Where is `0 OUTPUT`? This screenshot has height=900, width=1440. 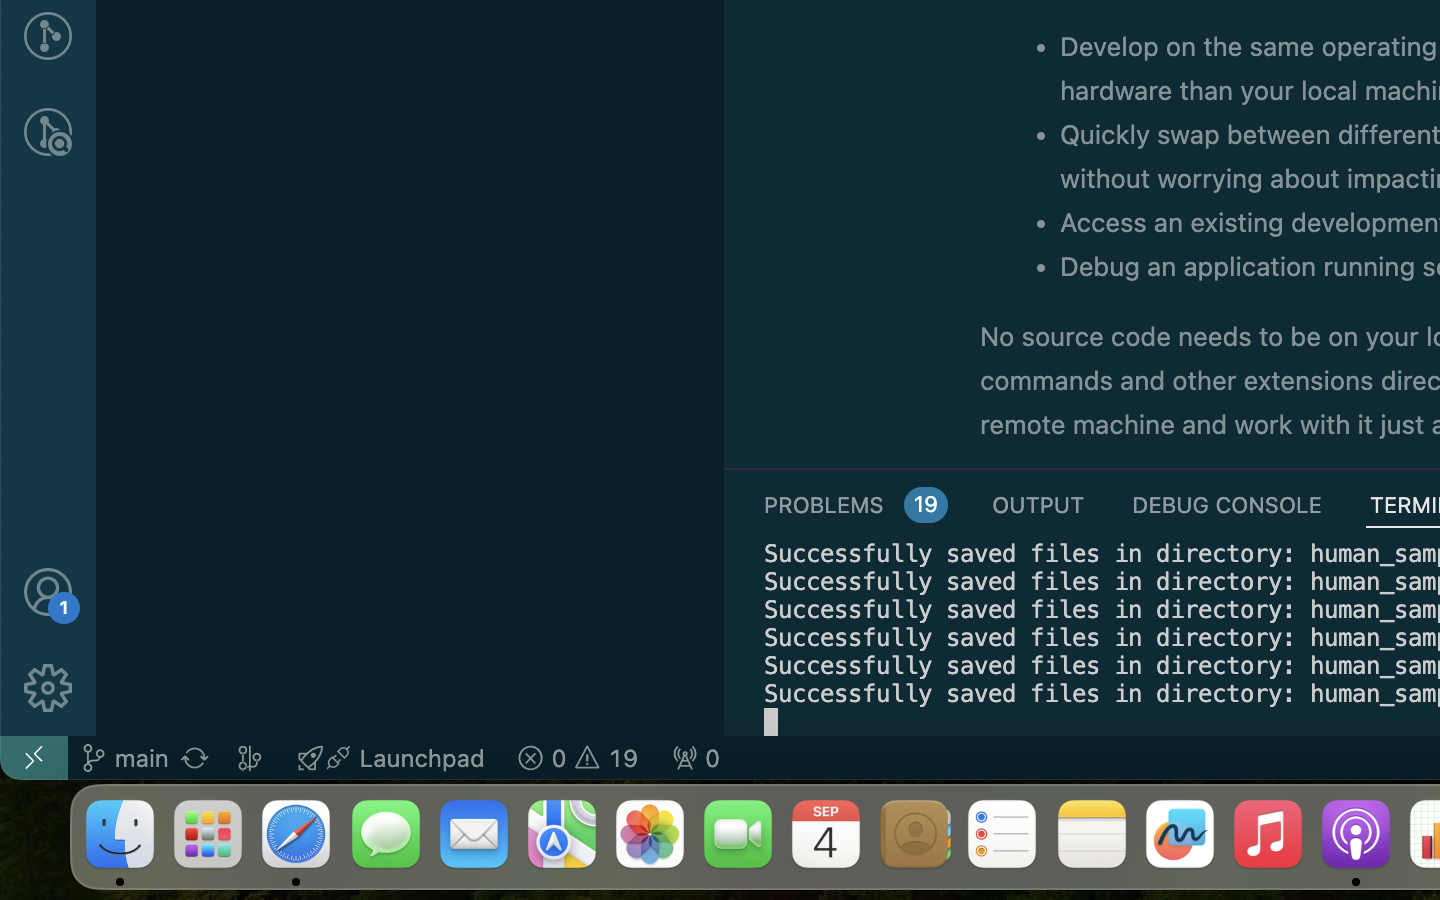
0 OUTPUT is located at coordinates (1039, 504).